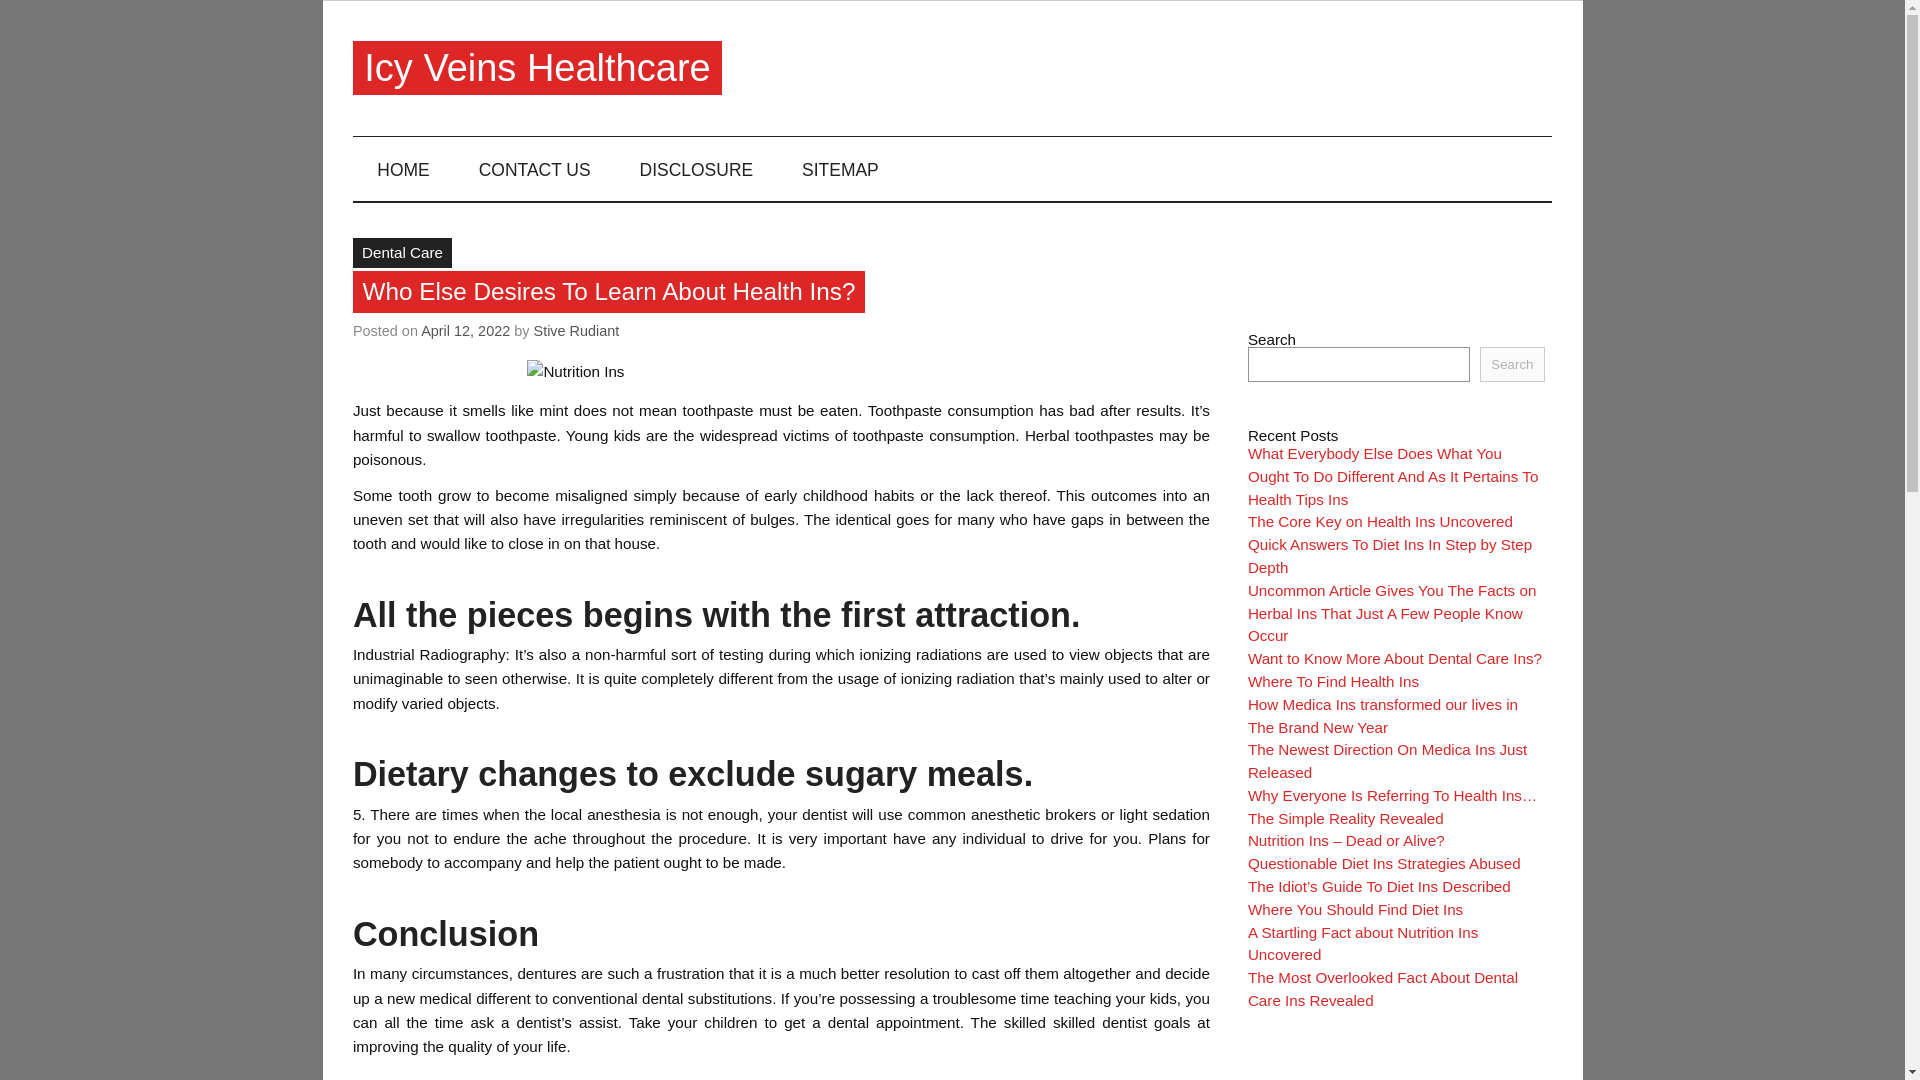  Describe the element at coordinates (1387, 760) in the screenshot. I see `The Newest Direction On Medica Ins Just Released` at that location.